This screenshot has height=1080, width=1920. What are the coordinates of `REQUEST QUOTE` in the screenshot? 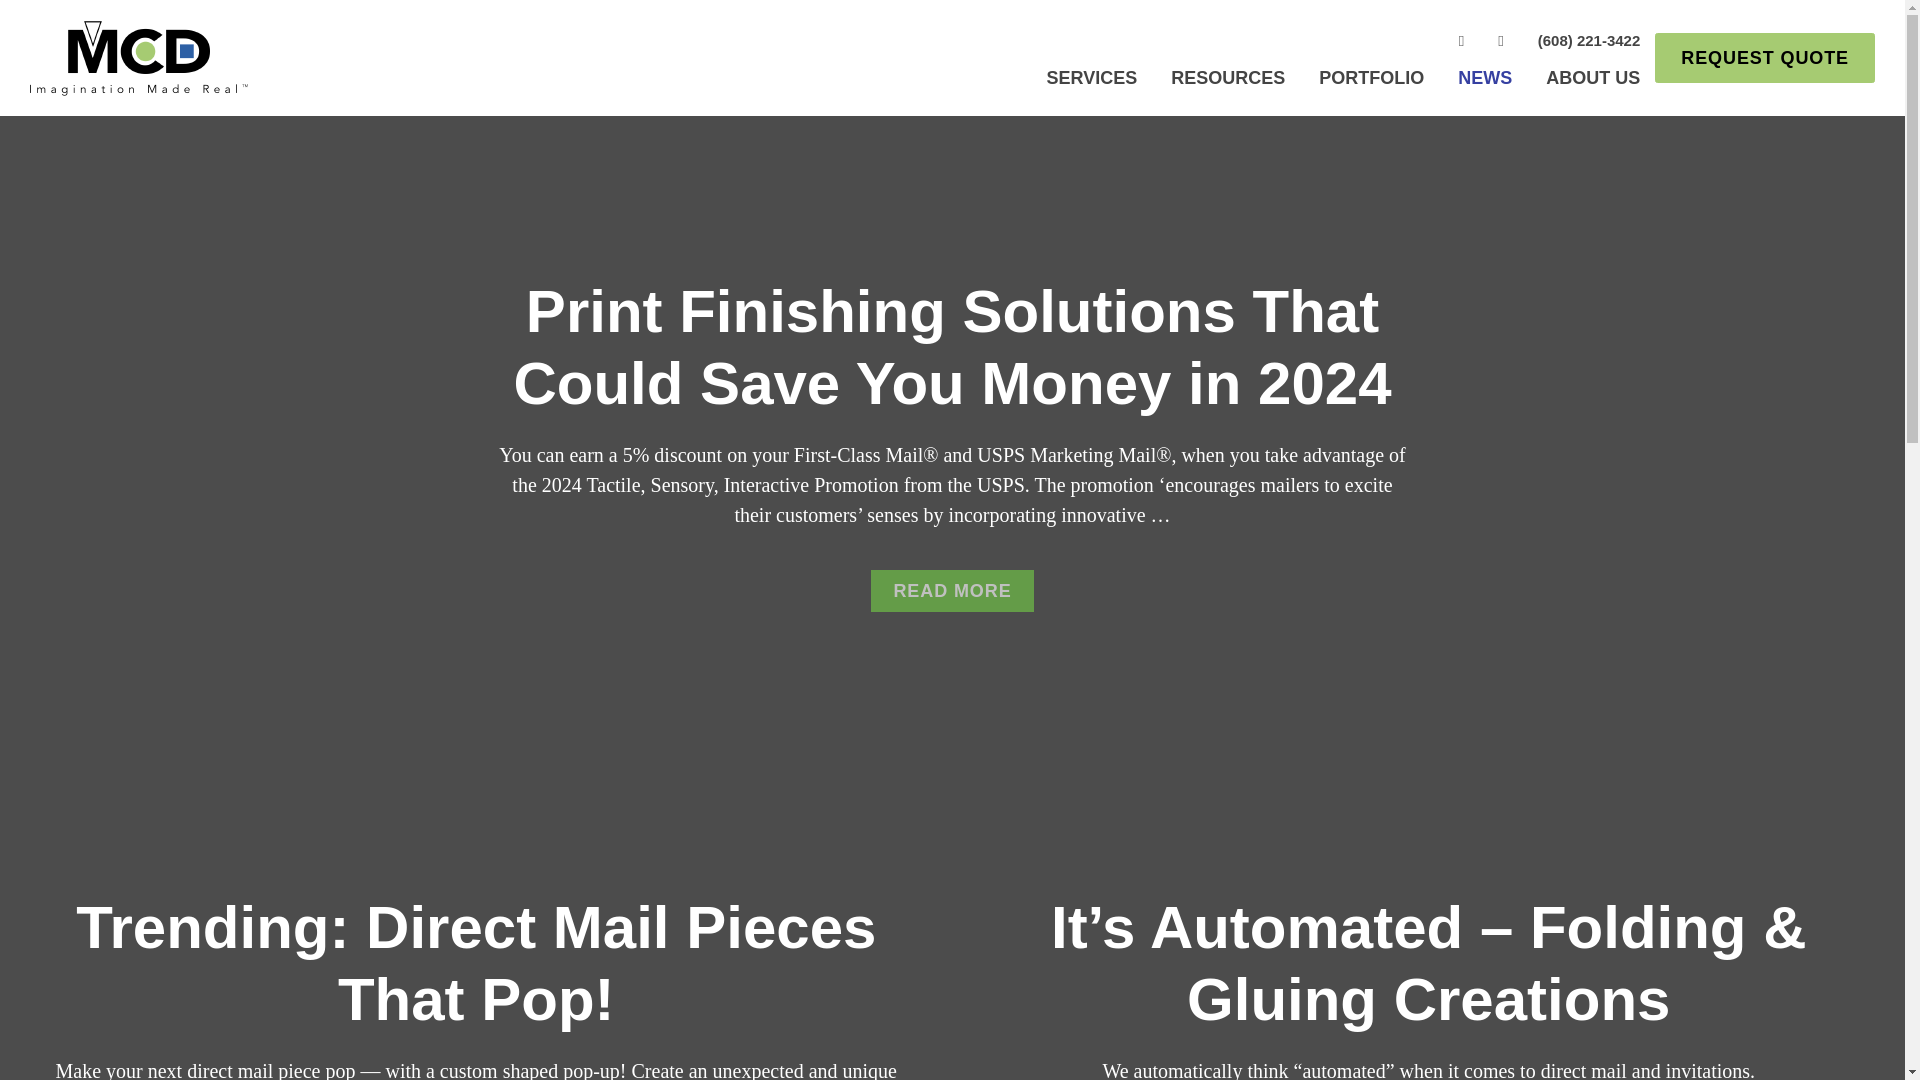 It's located at (1765, 58).